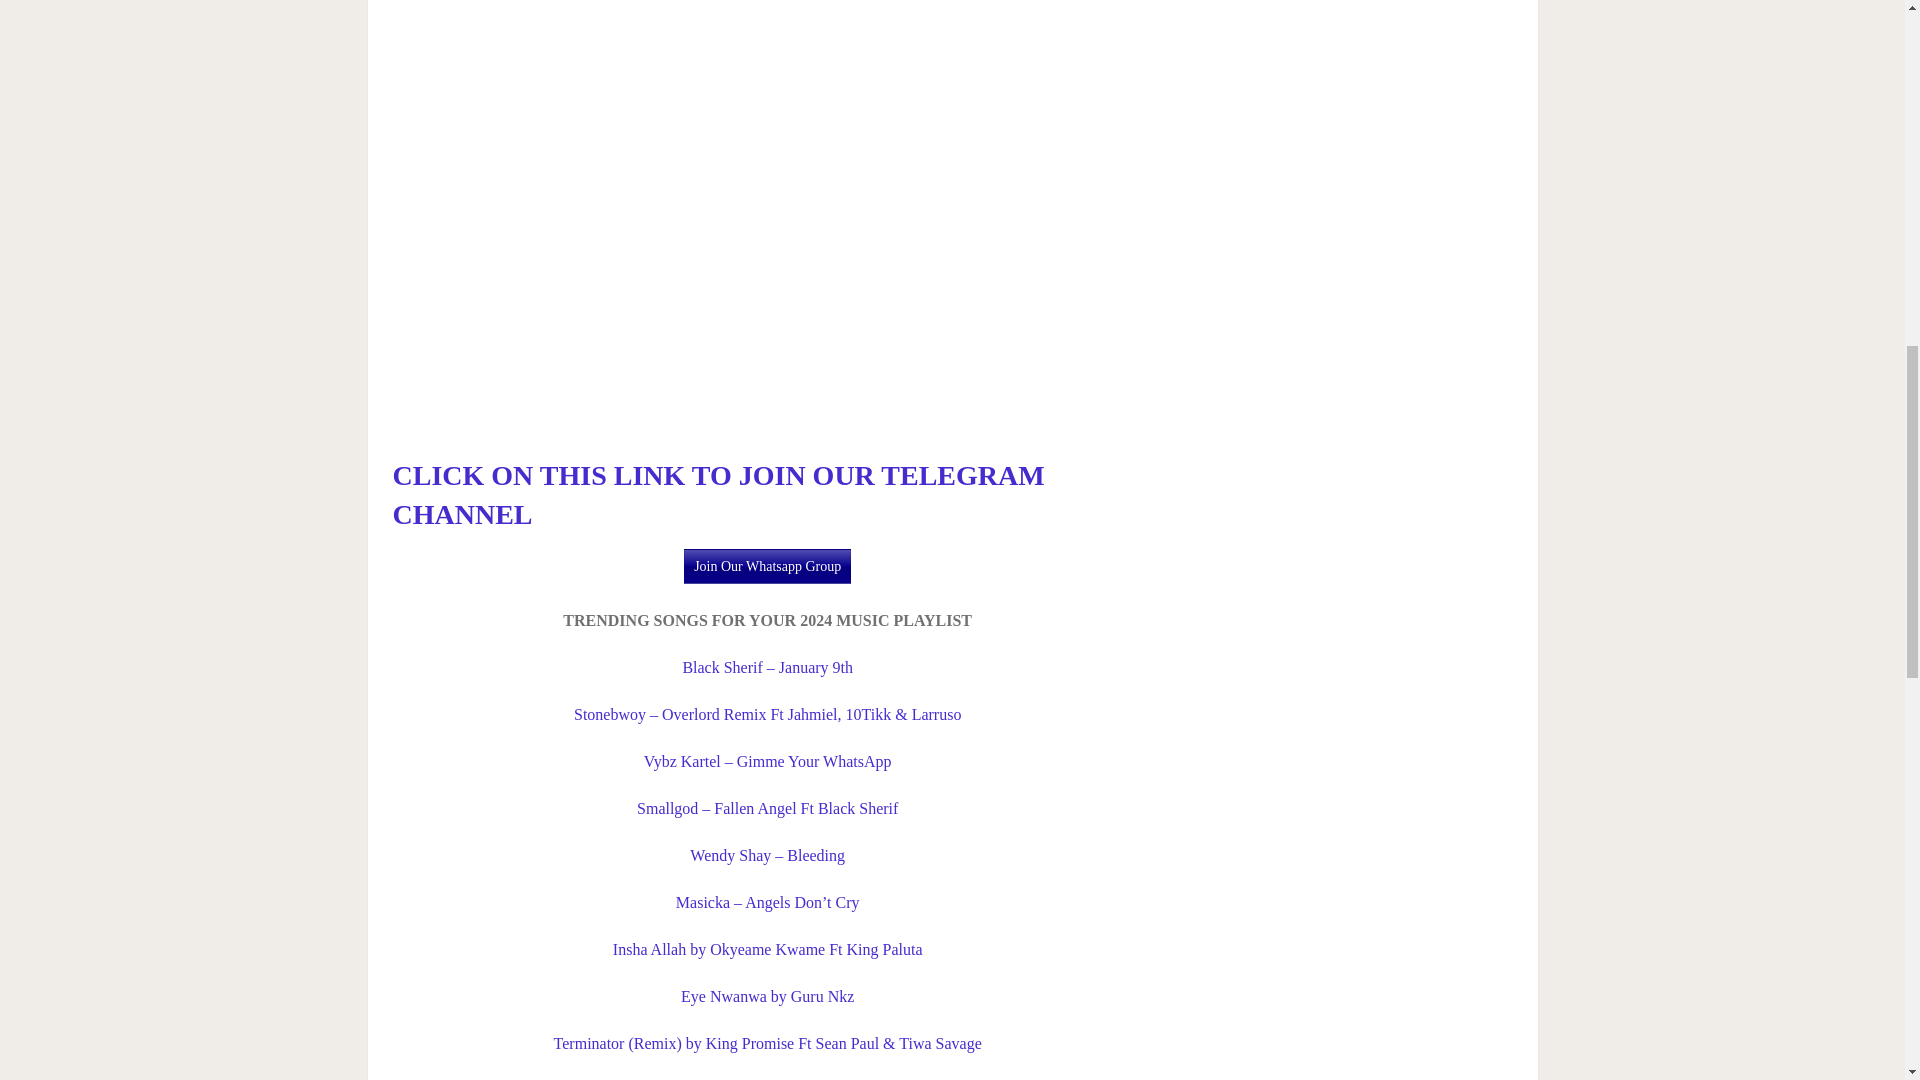 This screenshot has width=1920, height=1080. I want to click on CLICK ON THIS LINK TO JOIN OUR TELEGRAM CHANNEL, so click(718, 495).